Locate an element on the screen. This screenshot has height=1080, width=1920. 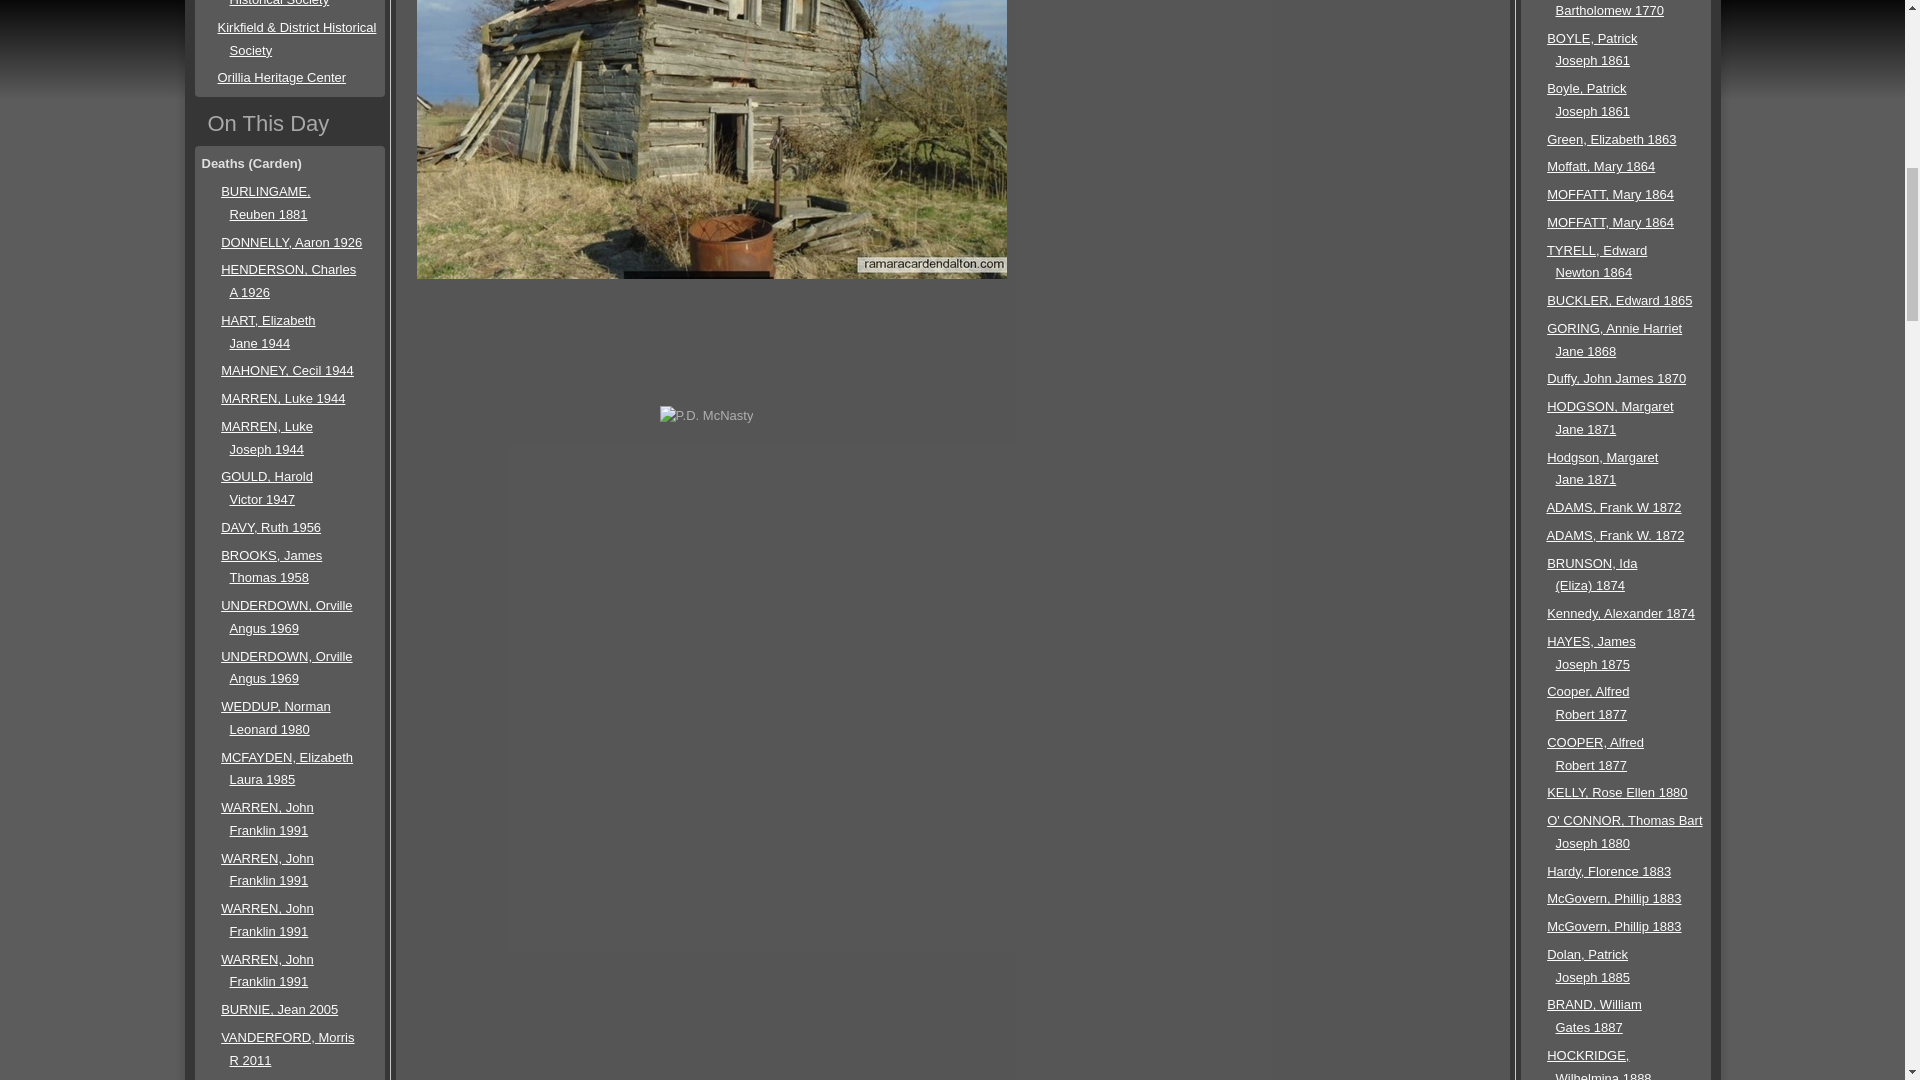
MCFAYDEN, Elizabeth Laura 1985 is located at coordinates (286, 768).